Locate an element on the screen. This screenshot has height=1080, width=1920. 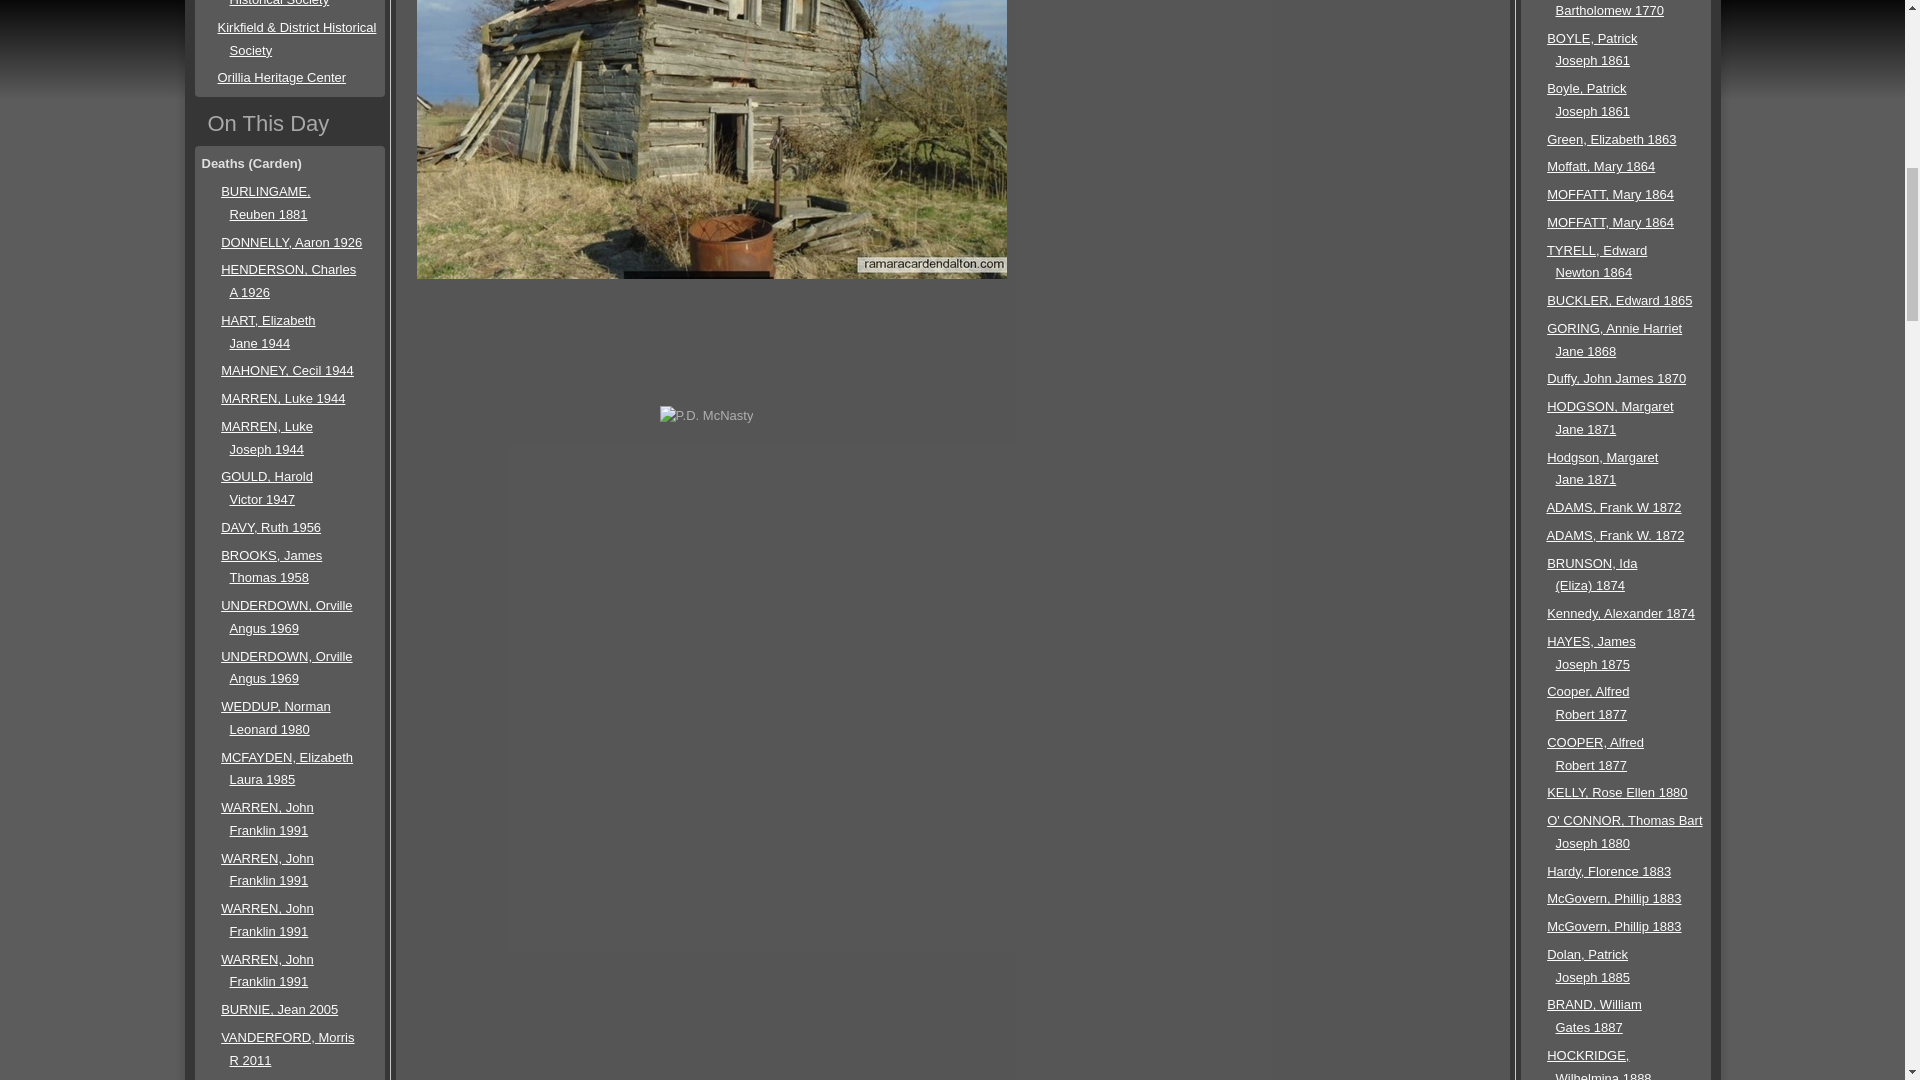
MCFAYDEN, Elizabeth Laura 1985 is located at coordinates (286, 768).